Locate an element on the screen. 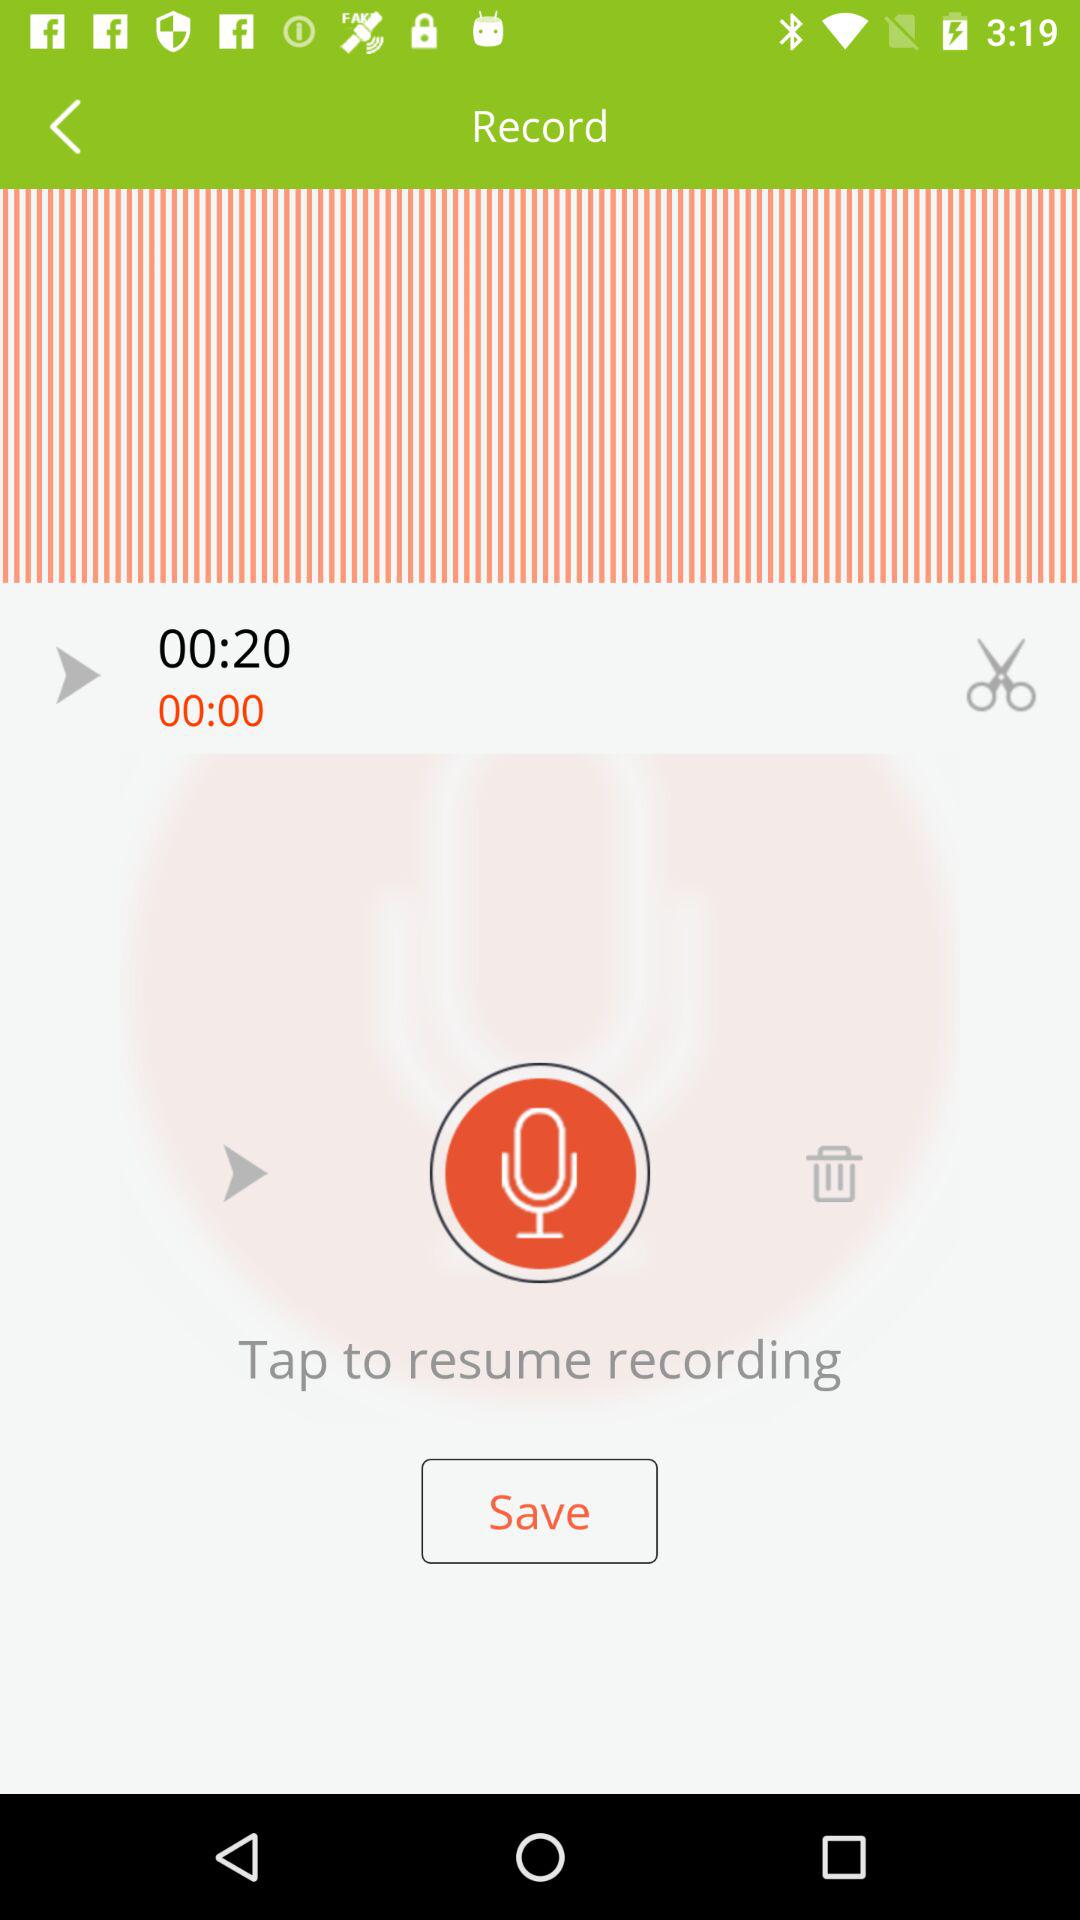  play button is located at coordinates (246, 1172).